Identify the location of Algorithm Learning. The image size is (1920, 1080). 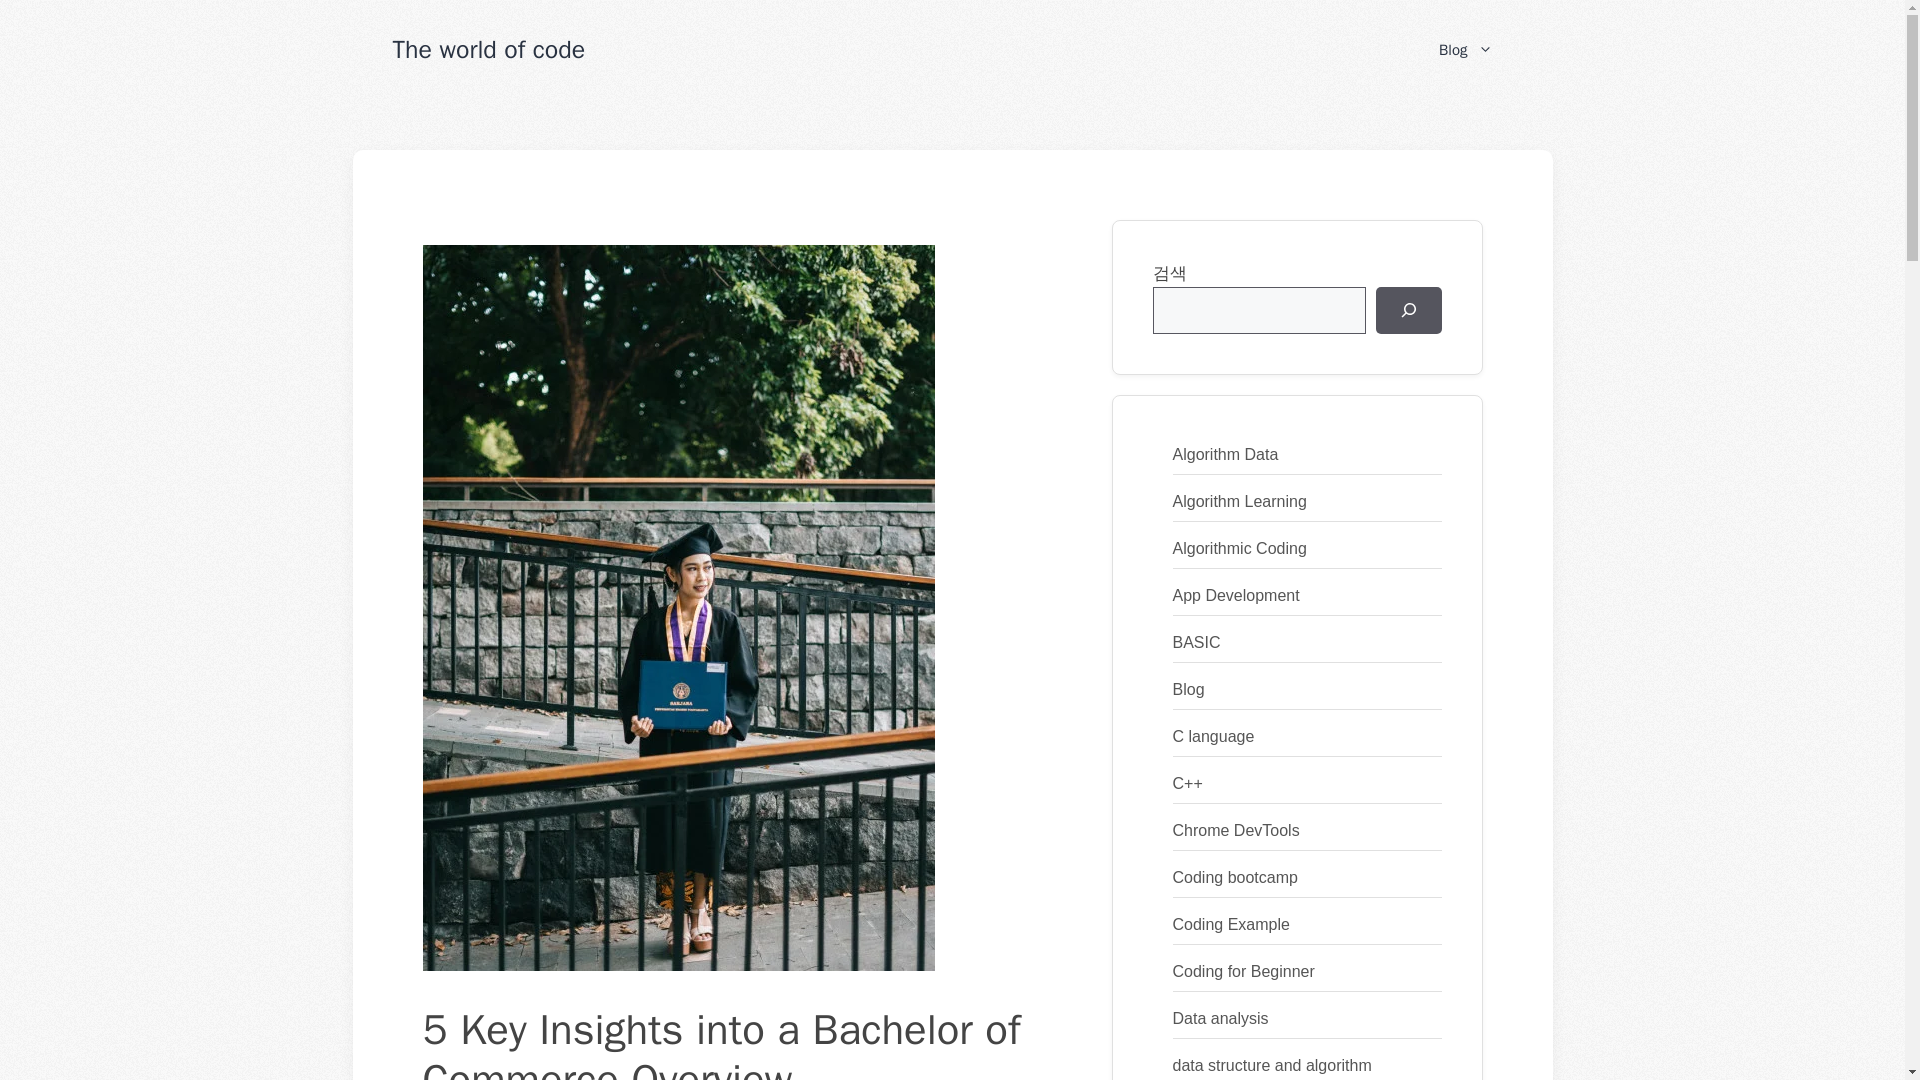
(1238, 500).